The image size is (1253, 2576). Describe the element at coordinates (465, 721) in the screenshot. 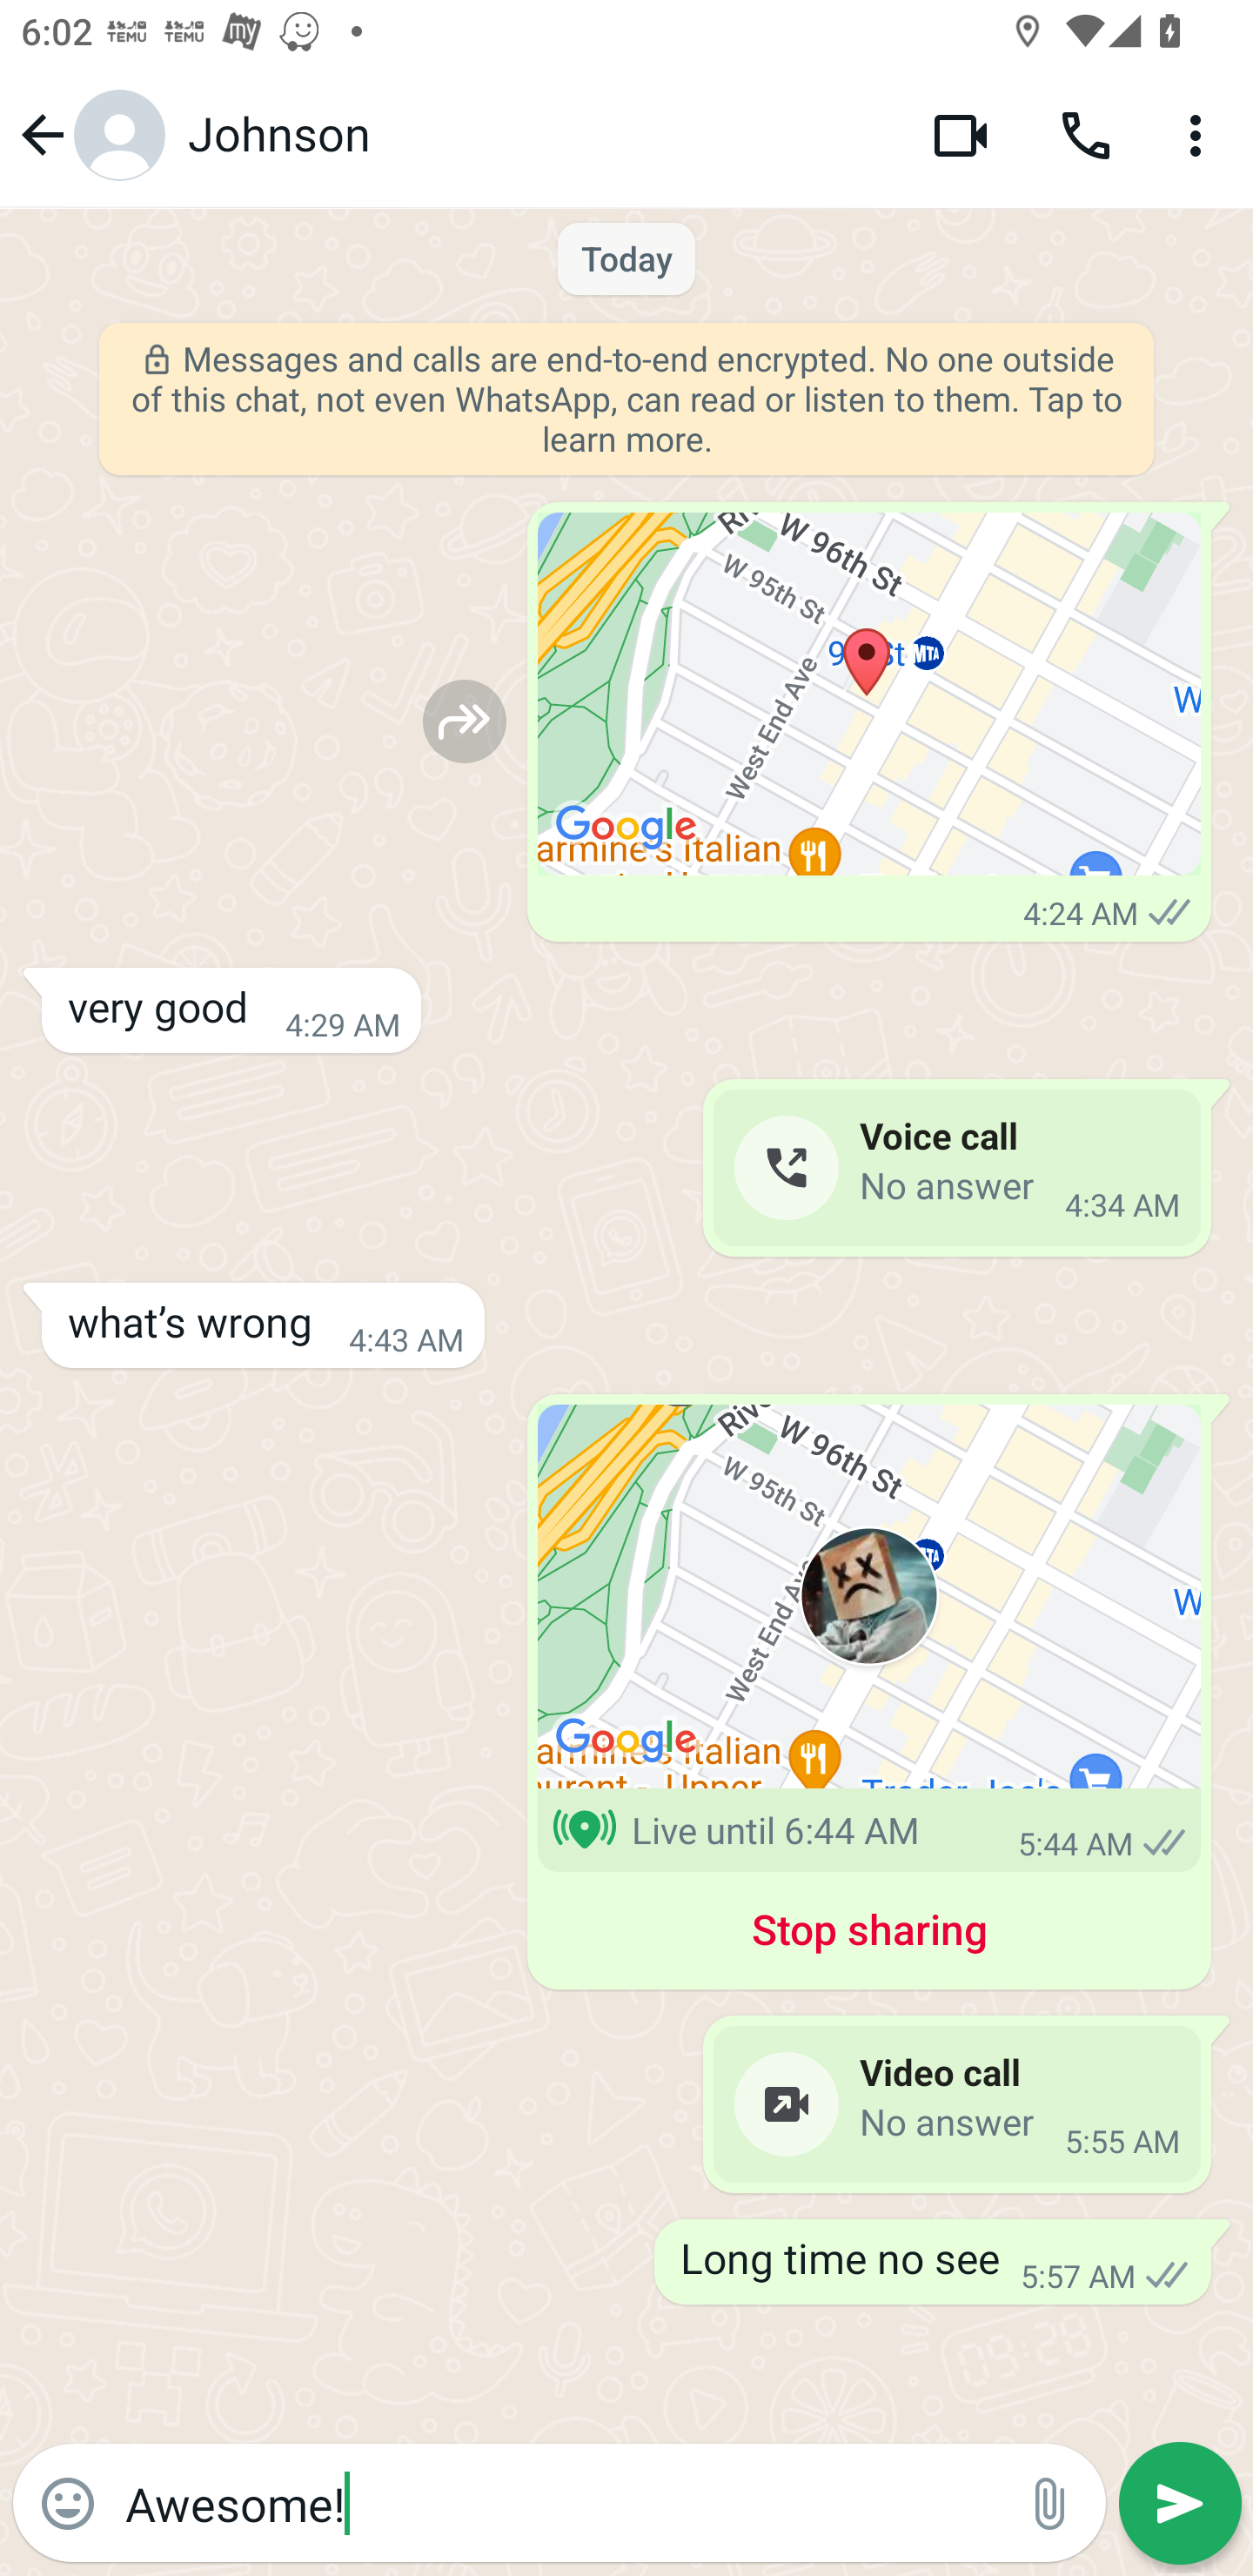

I see `Forward to…` at that location.